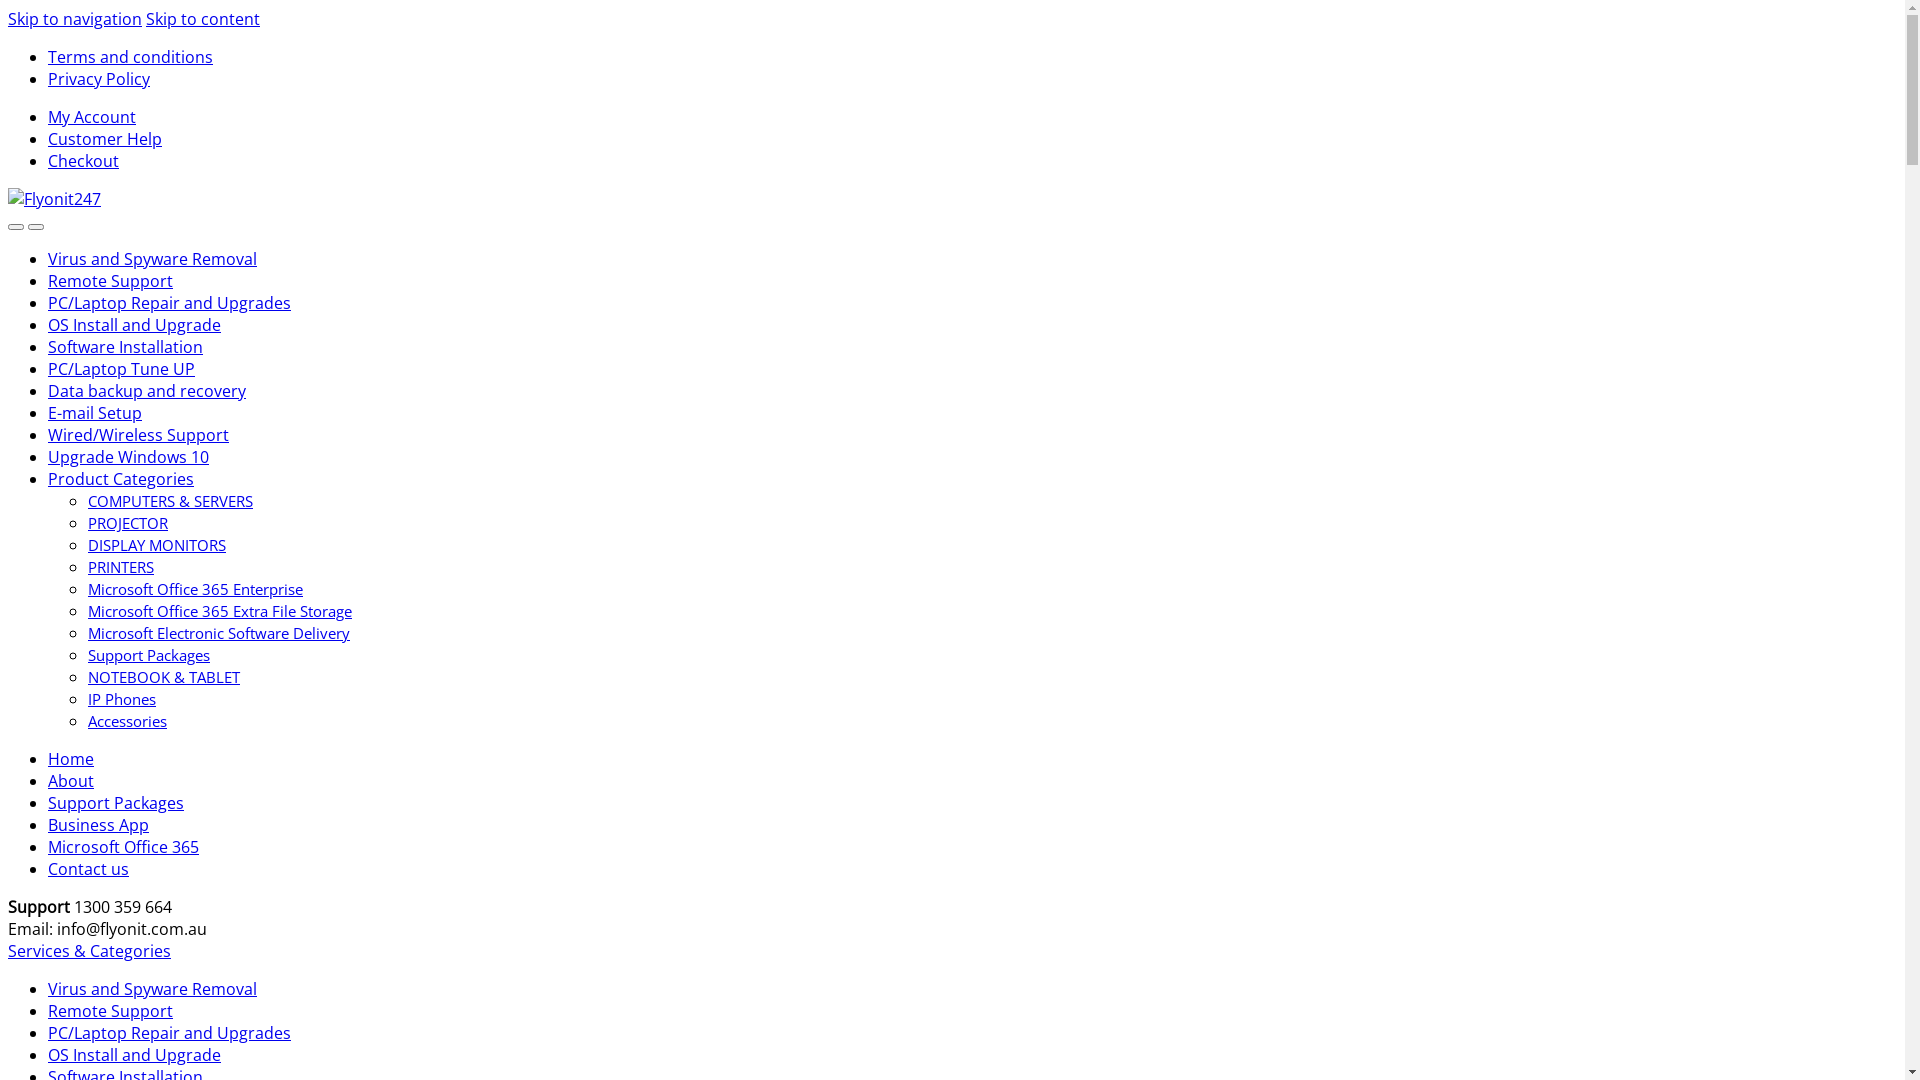 Image resolution: width=1920 pixels, height=1080 pixels. I want to click on OS Install and Upgrade, so click(134, 1055).